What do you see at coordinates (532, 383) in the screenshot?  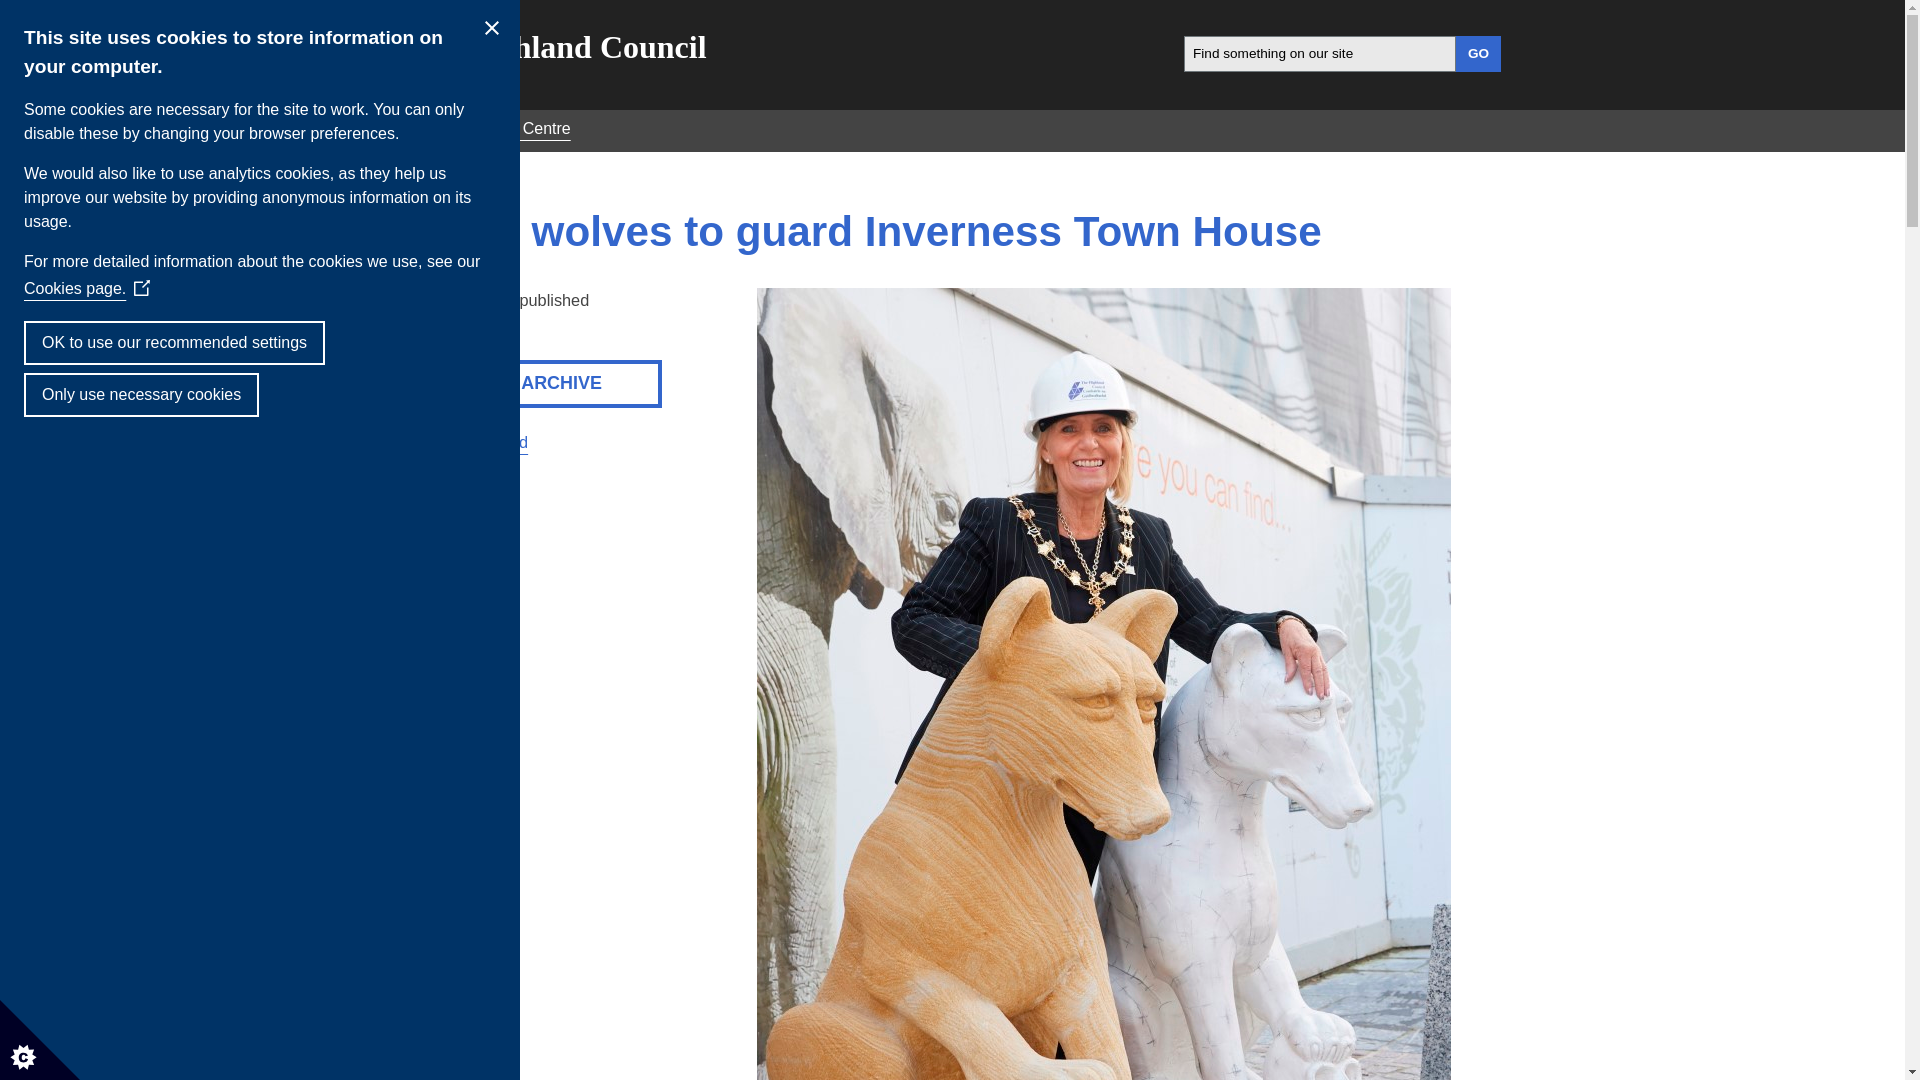 I see `NEWS ARCHIVE` at bounding box center [532, 383].